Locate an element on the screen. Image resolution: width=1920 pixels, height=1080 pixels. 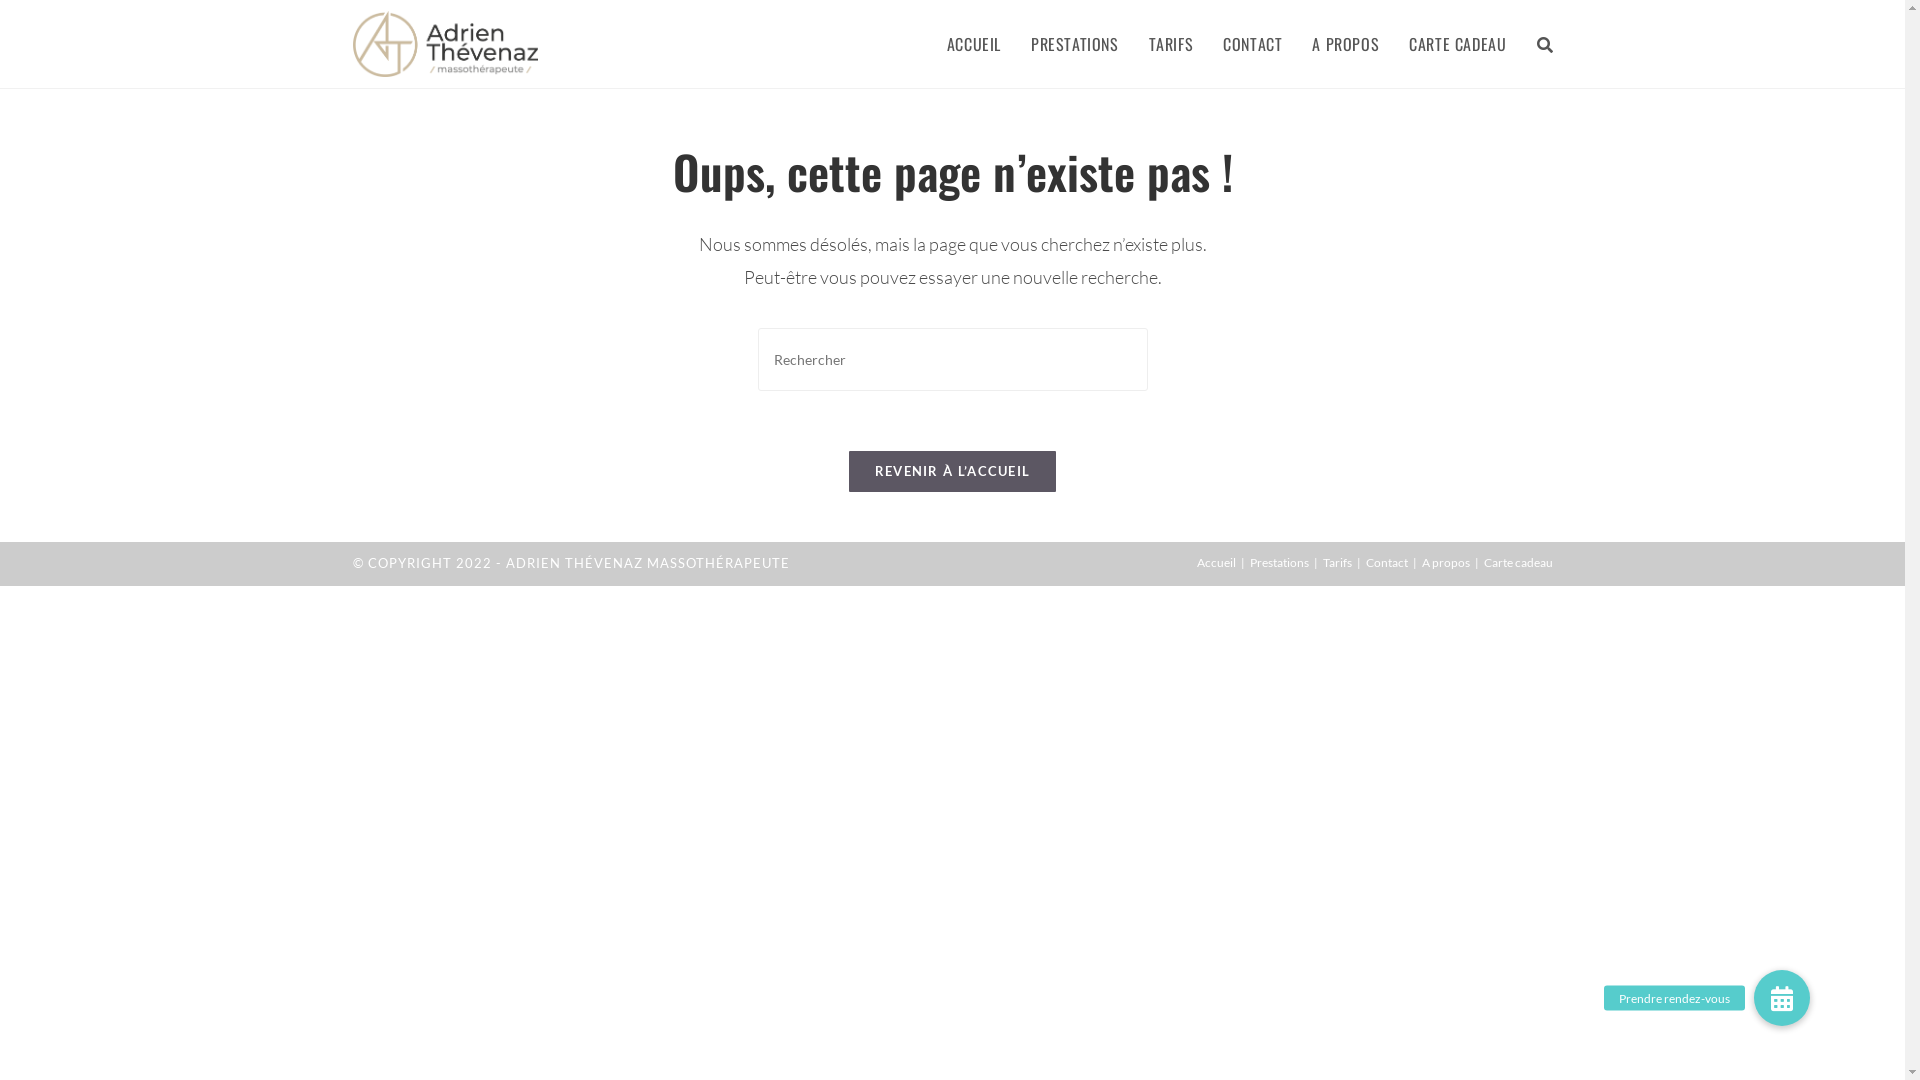
Carte cadeau is located at coordinates (1518, 562).